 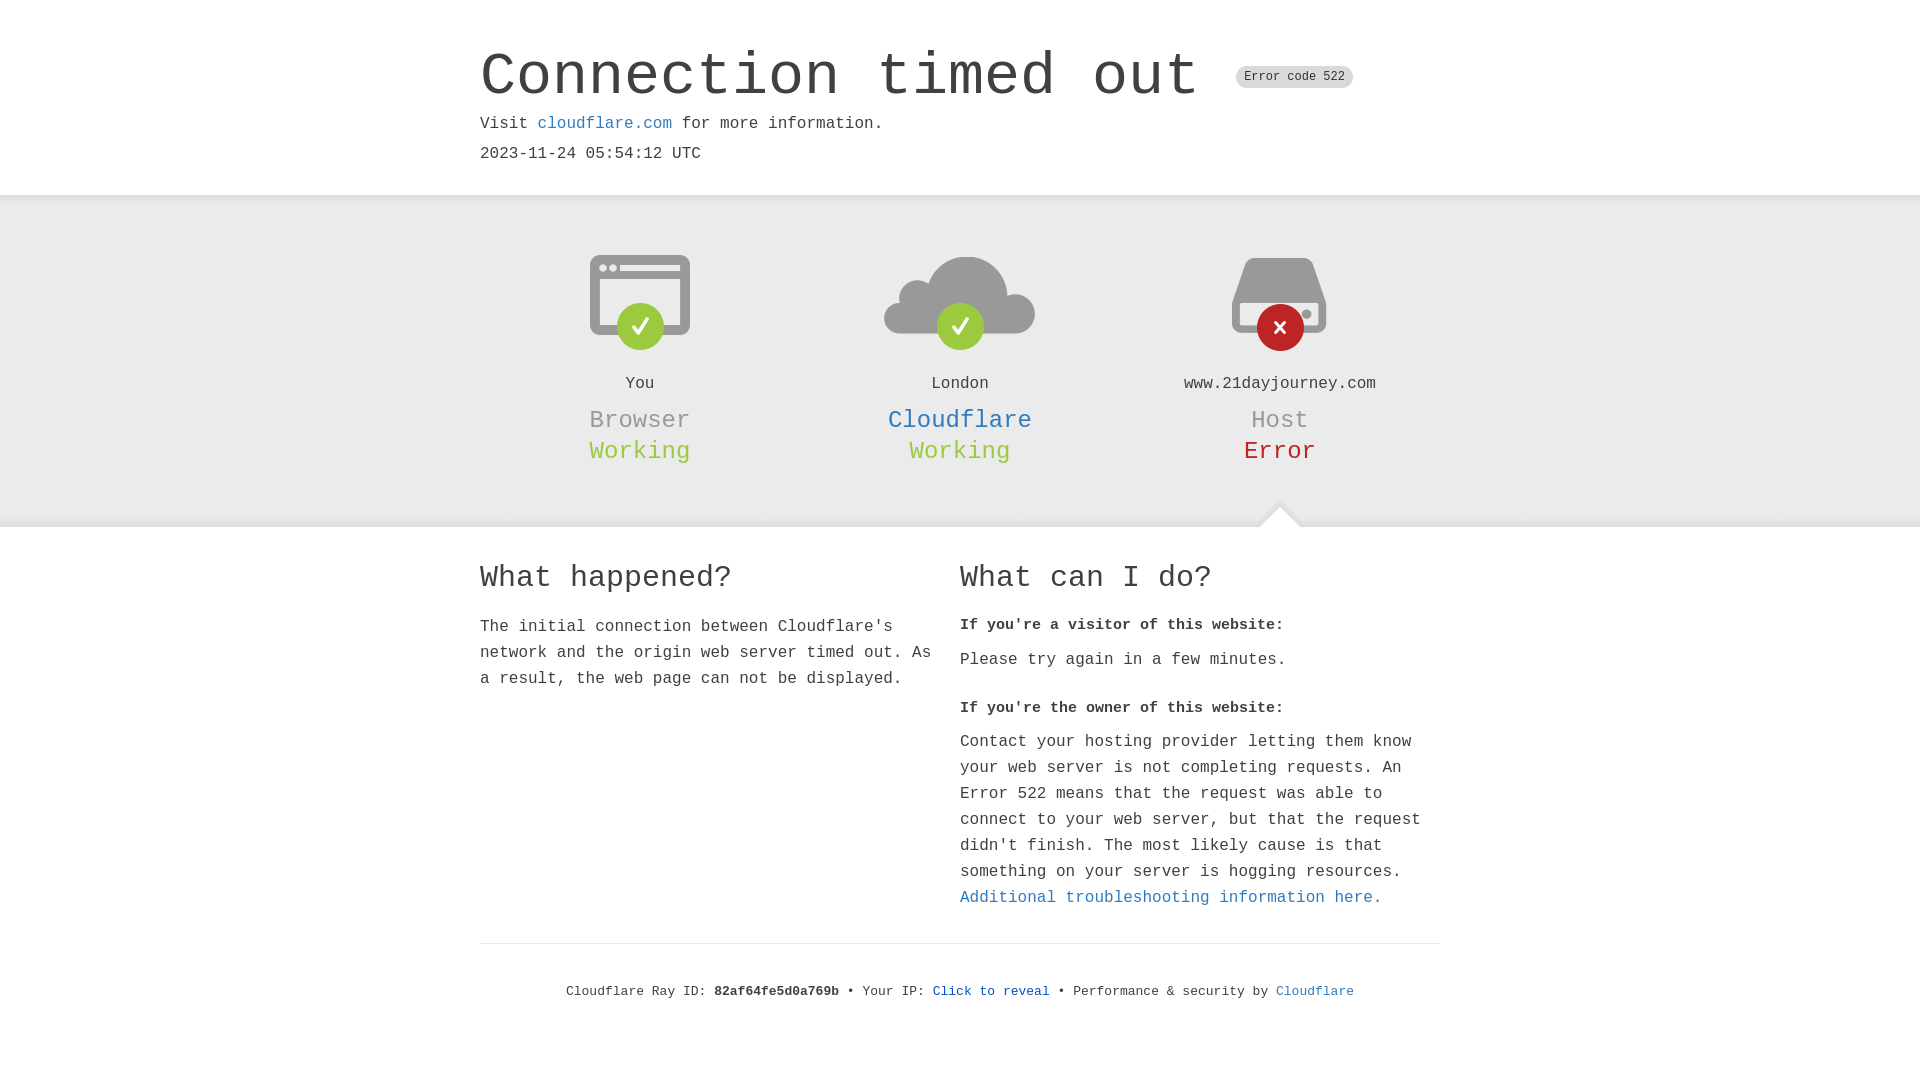 I want to click on cloudflare.com, so click(x=605, y=124).